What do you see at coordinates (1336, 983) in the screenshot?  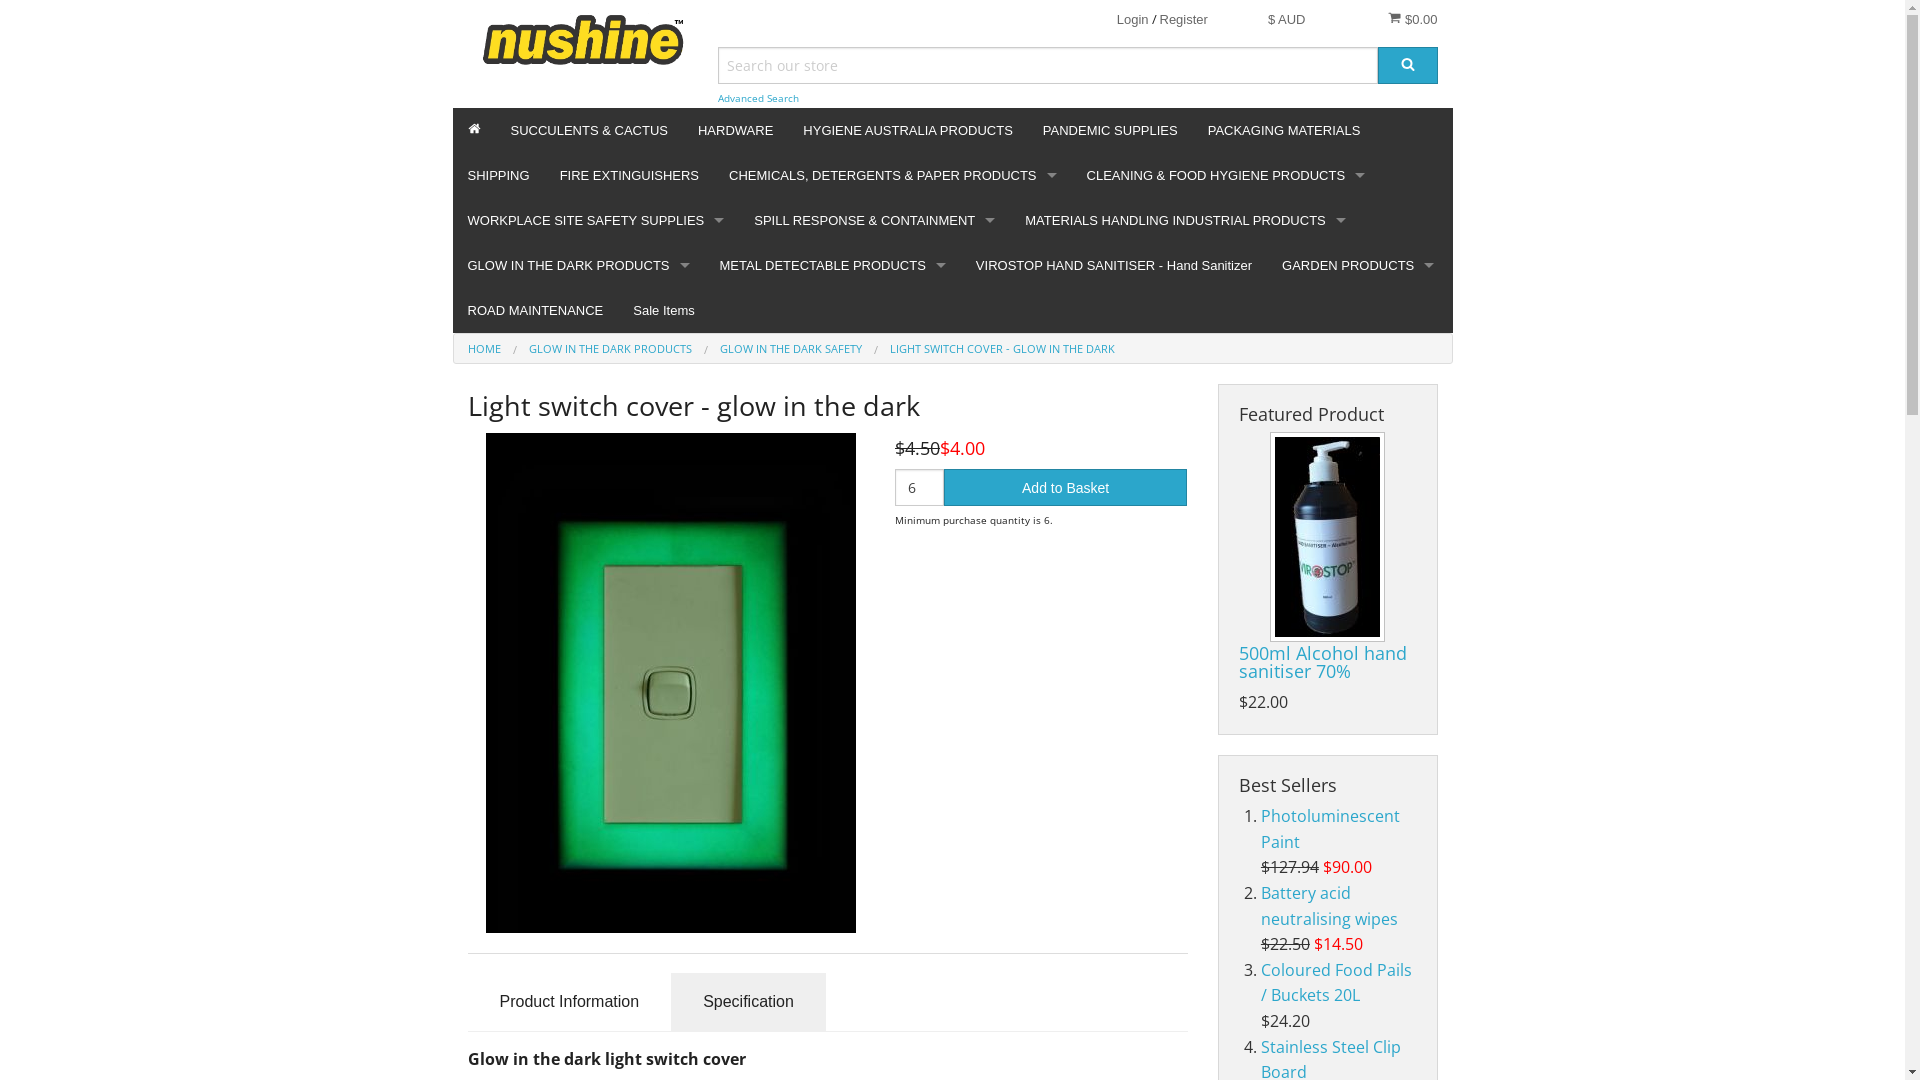 I see `Coloured Food Pails / Buckets 20L` at bounding box center [1336, 983].